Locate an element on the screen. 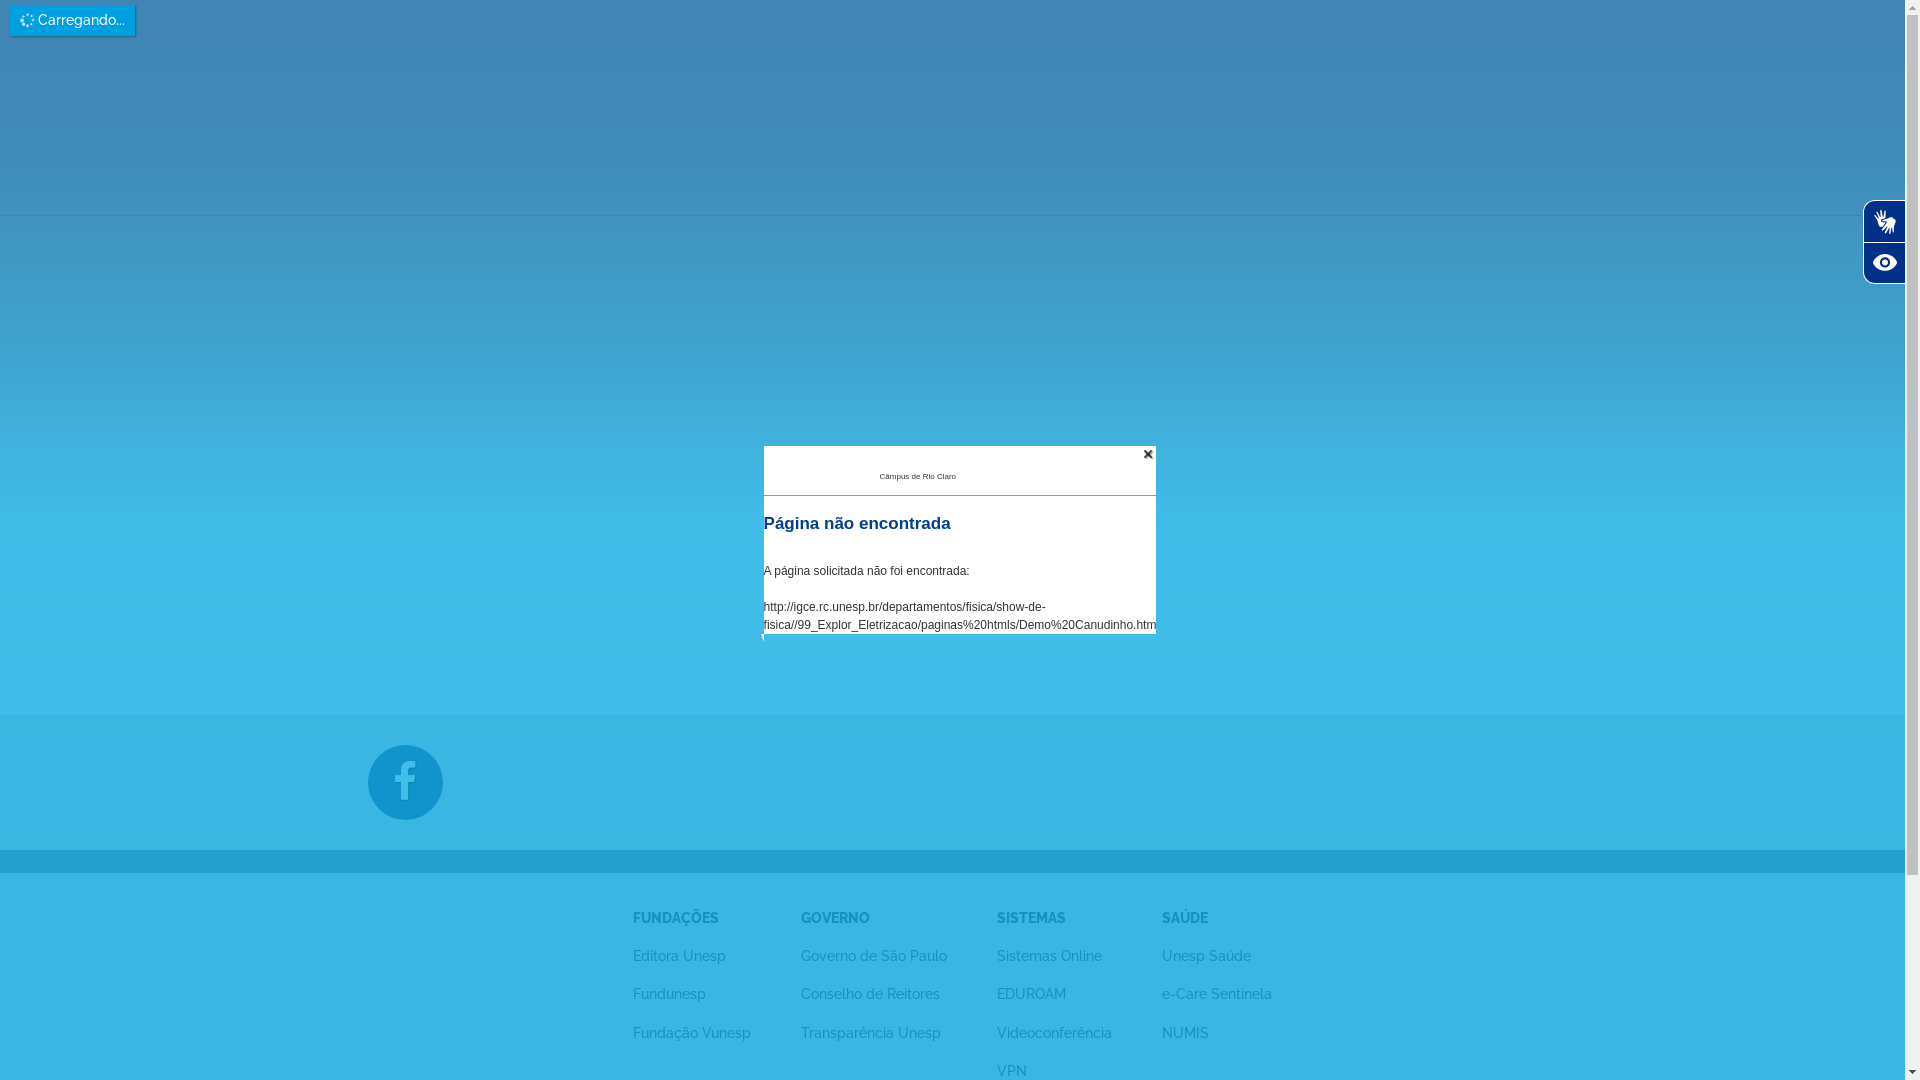 This screenshot has height=1080, width=1920. e-Care Sentinela is located at coordinates (1217, 994).